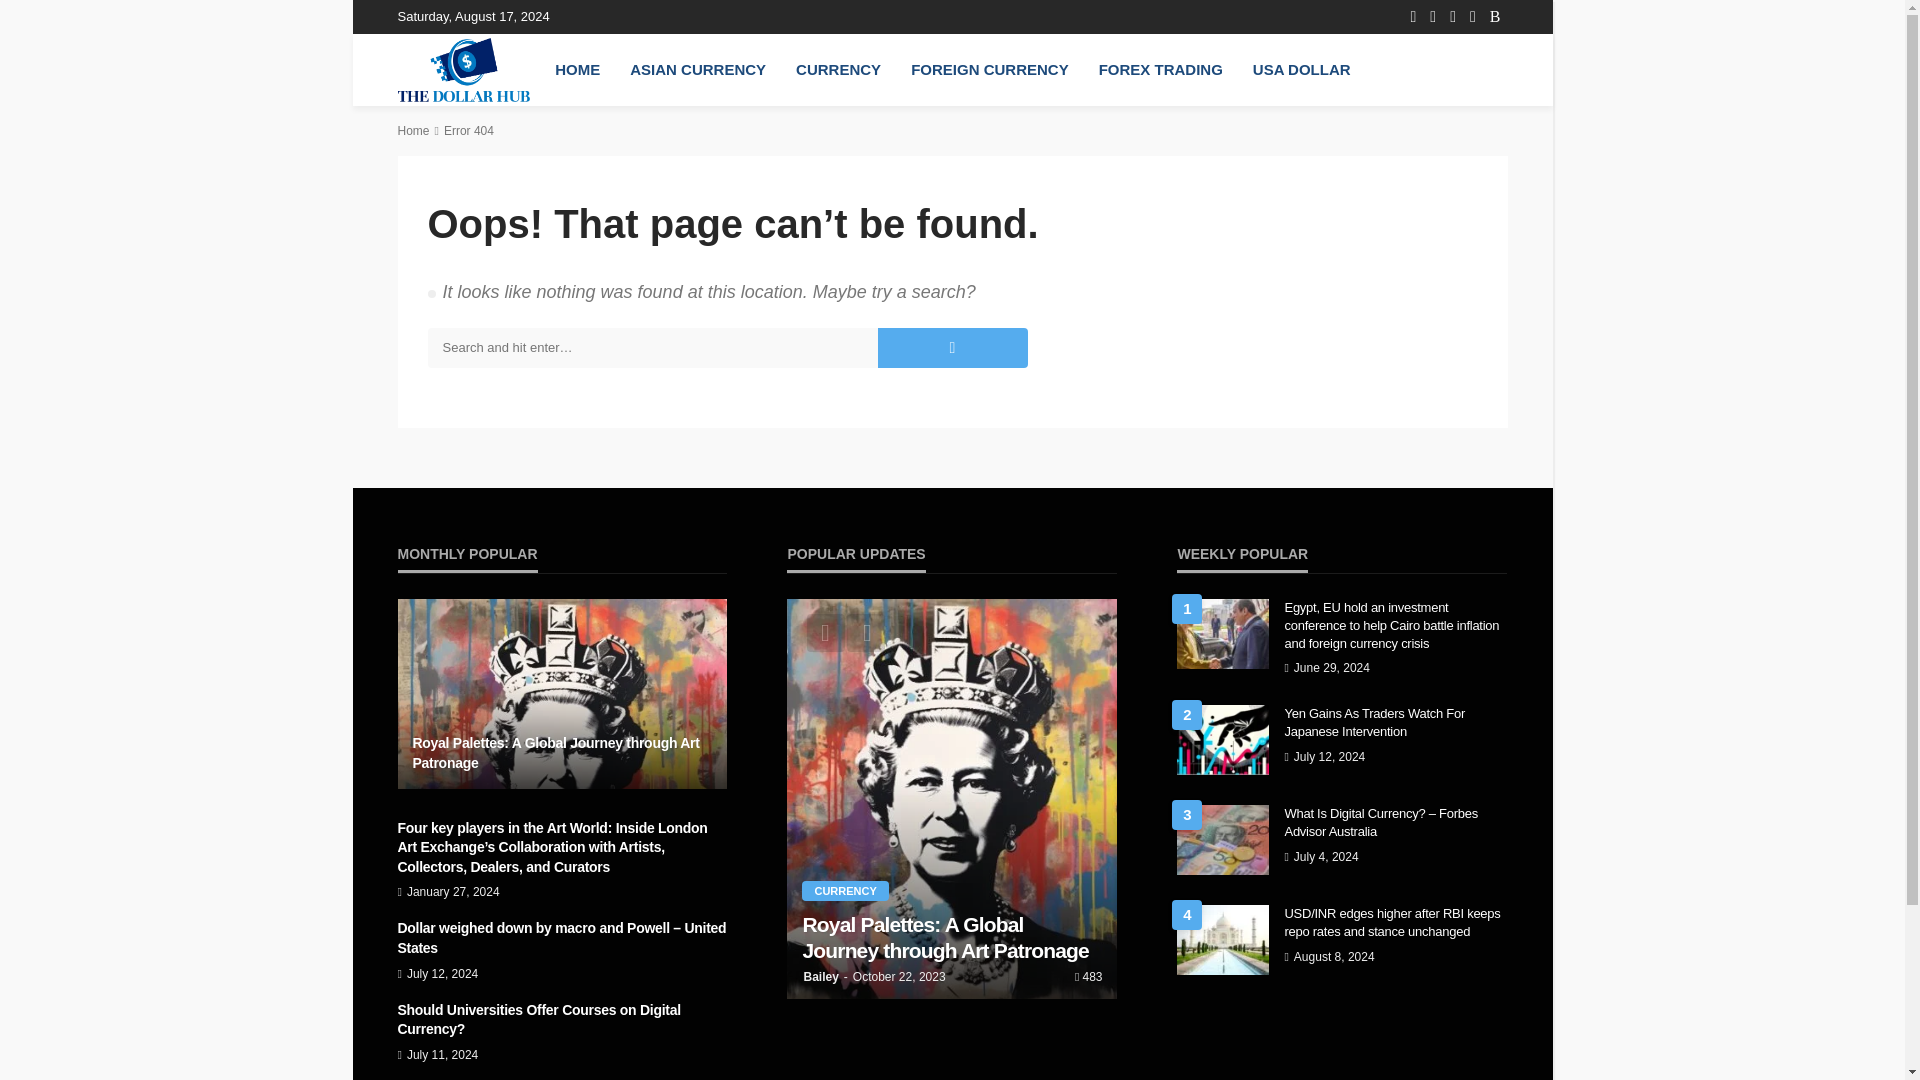 Image resolution: width=1920 pixels, height=1080 pixels. What do you see at coordinates (838, 69) in the screenshot?
I see `CURRENCY` at bounding box center [838, 69].